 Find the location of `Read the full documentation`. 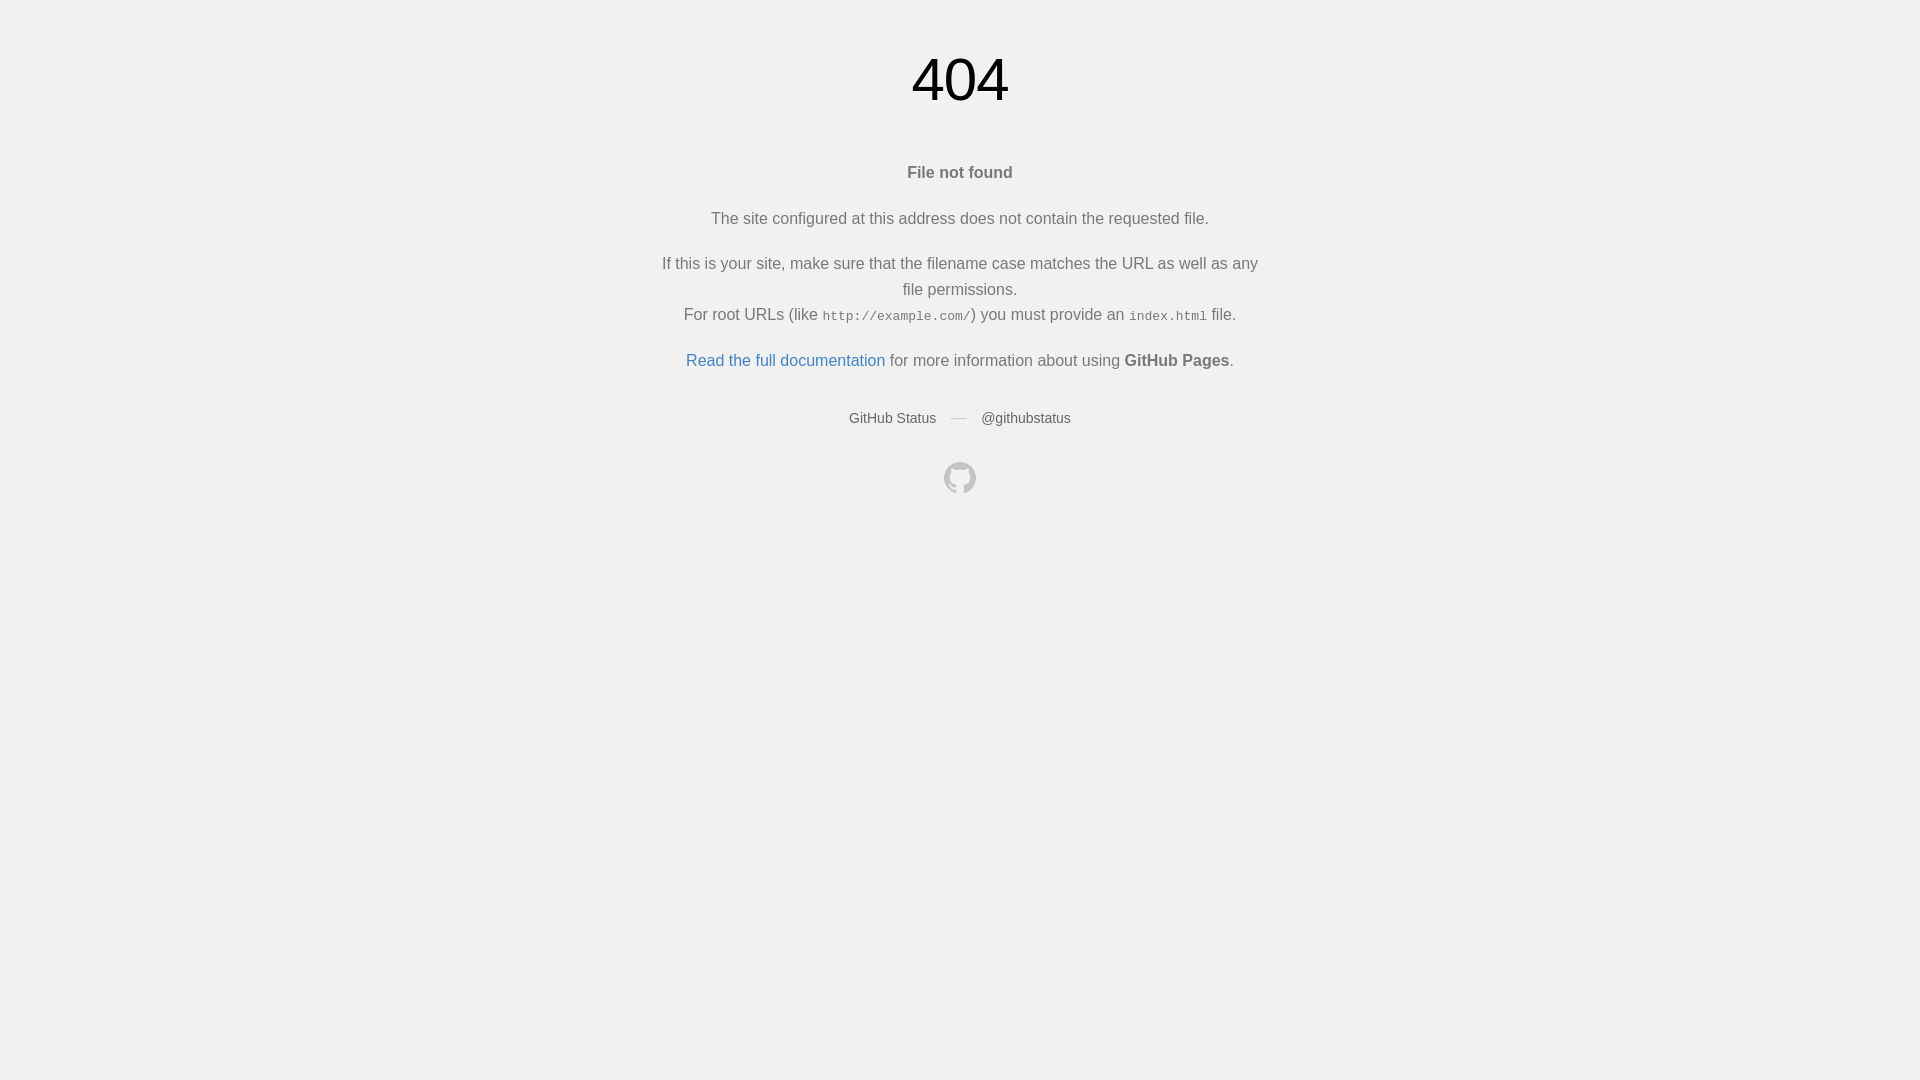

Read the full documentation is located at coordinates (786, 360).